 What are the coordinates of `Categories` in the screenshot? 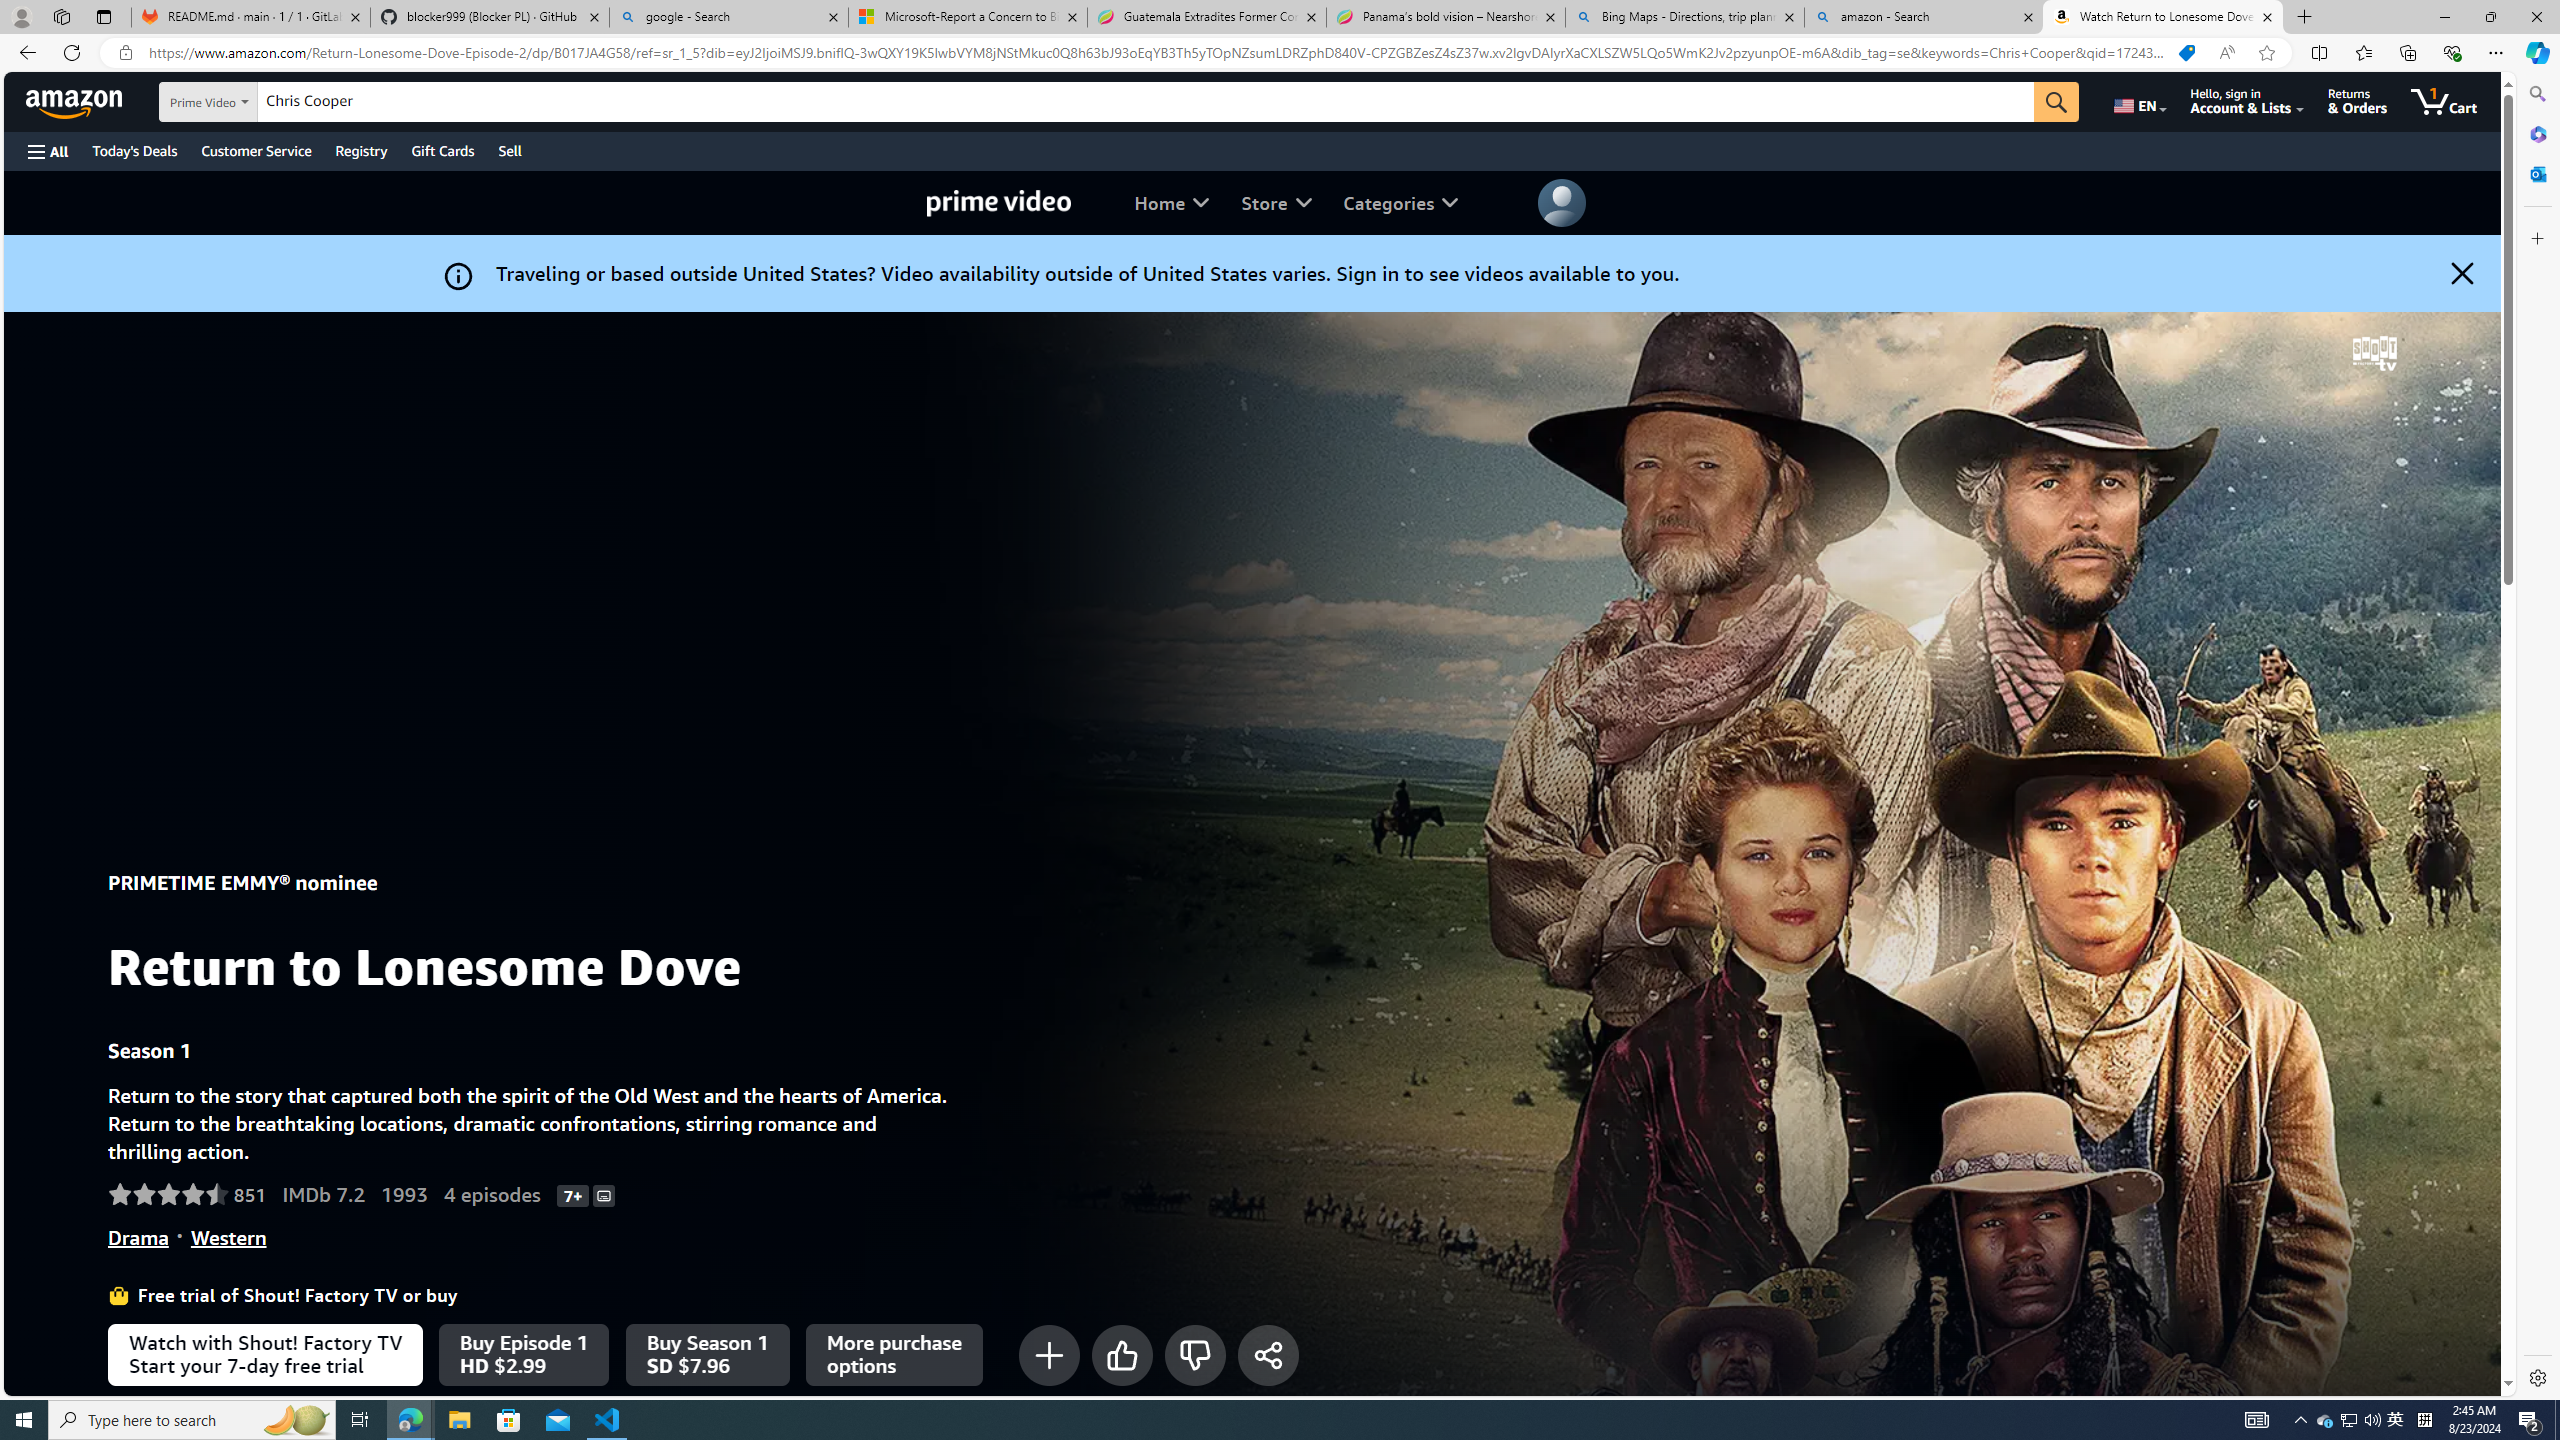 It's located at (1400, 202).